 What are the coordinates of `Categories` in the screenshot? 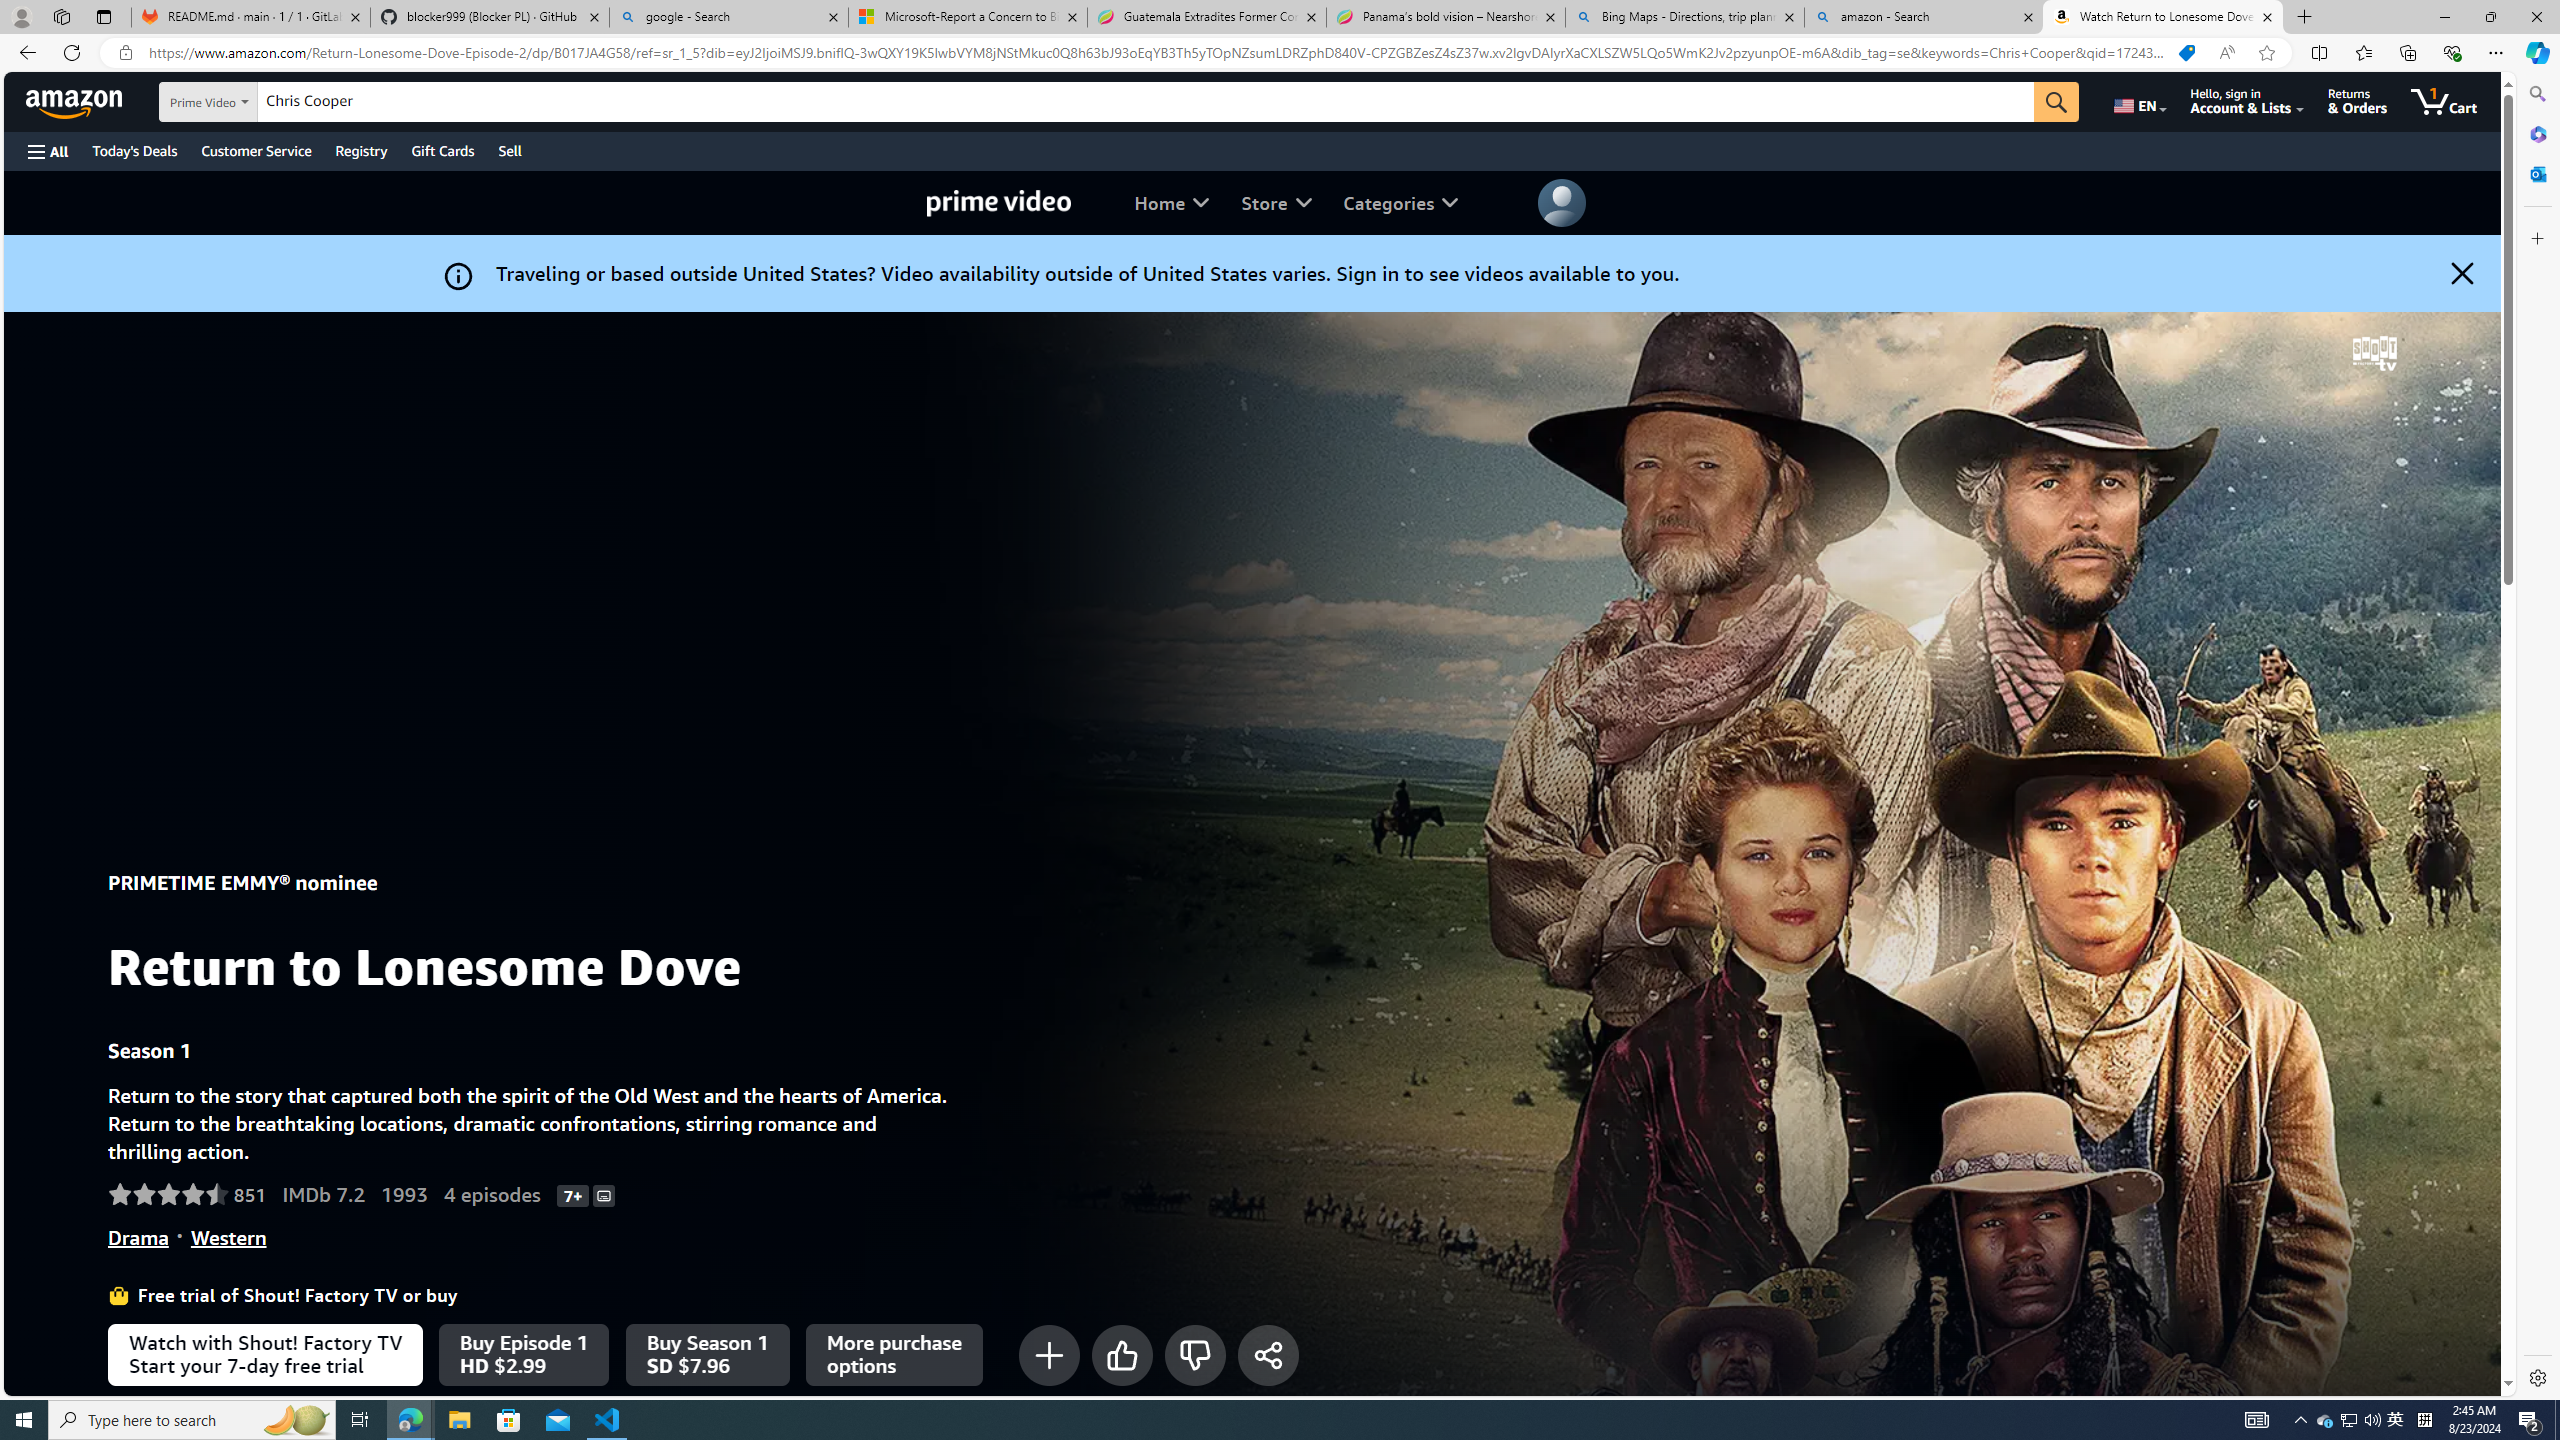 It's located at (1400, 202).